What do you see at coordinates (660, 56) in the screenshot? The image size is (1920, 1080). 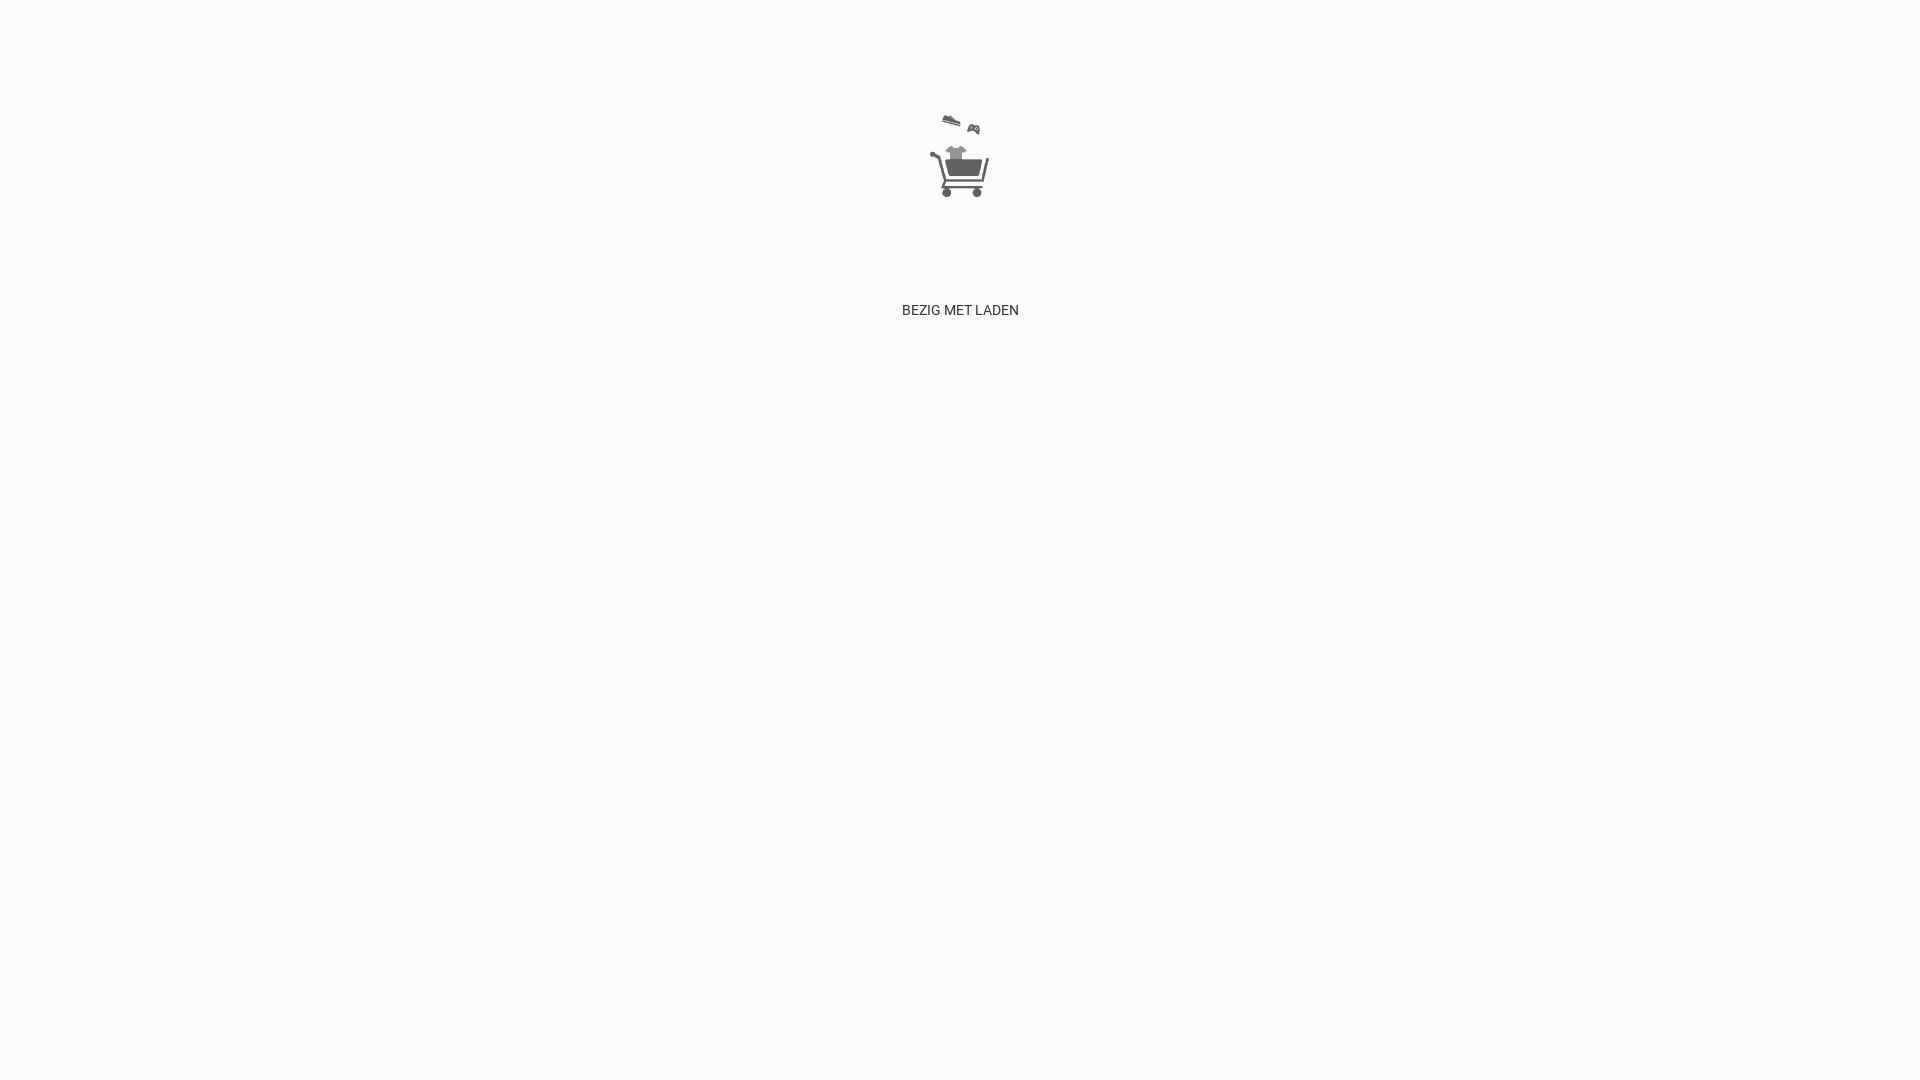 I see `Winkelmandje` at bounding box center [660, 56].